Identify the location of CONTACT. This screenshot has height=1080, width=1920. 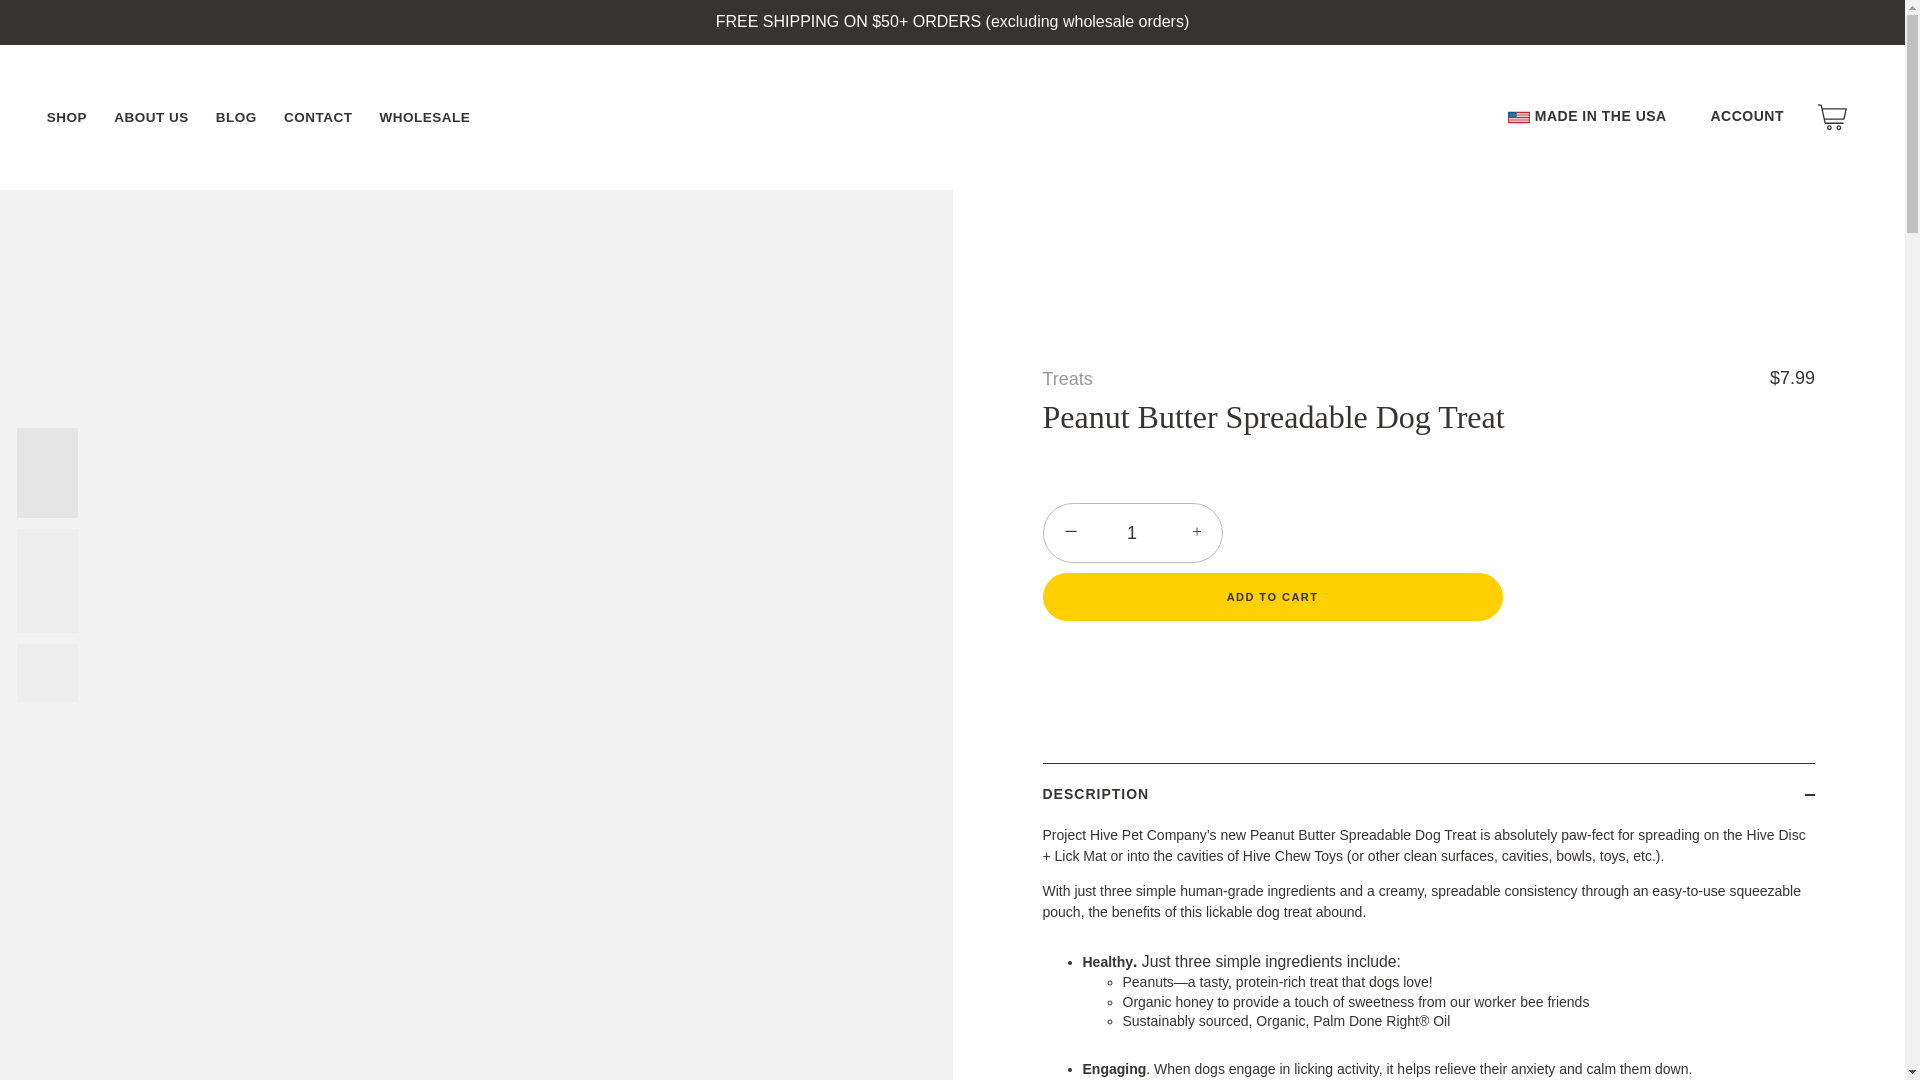
(317, 118).